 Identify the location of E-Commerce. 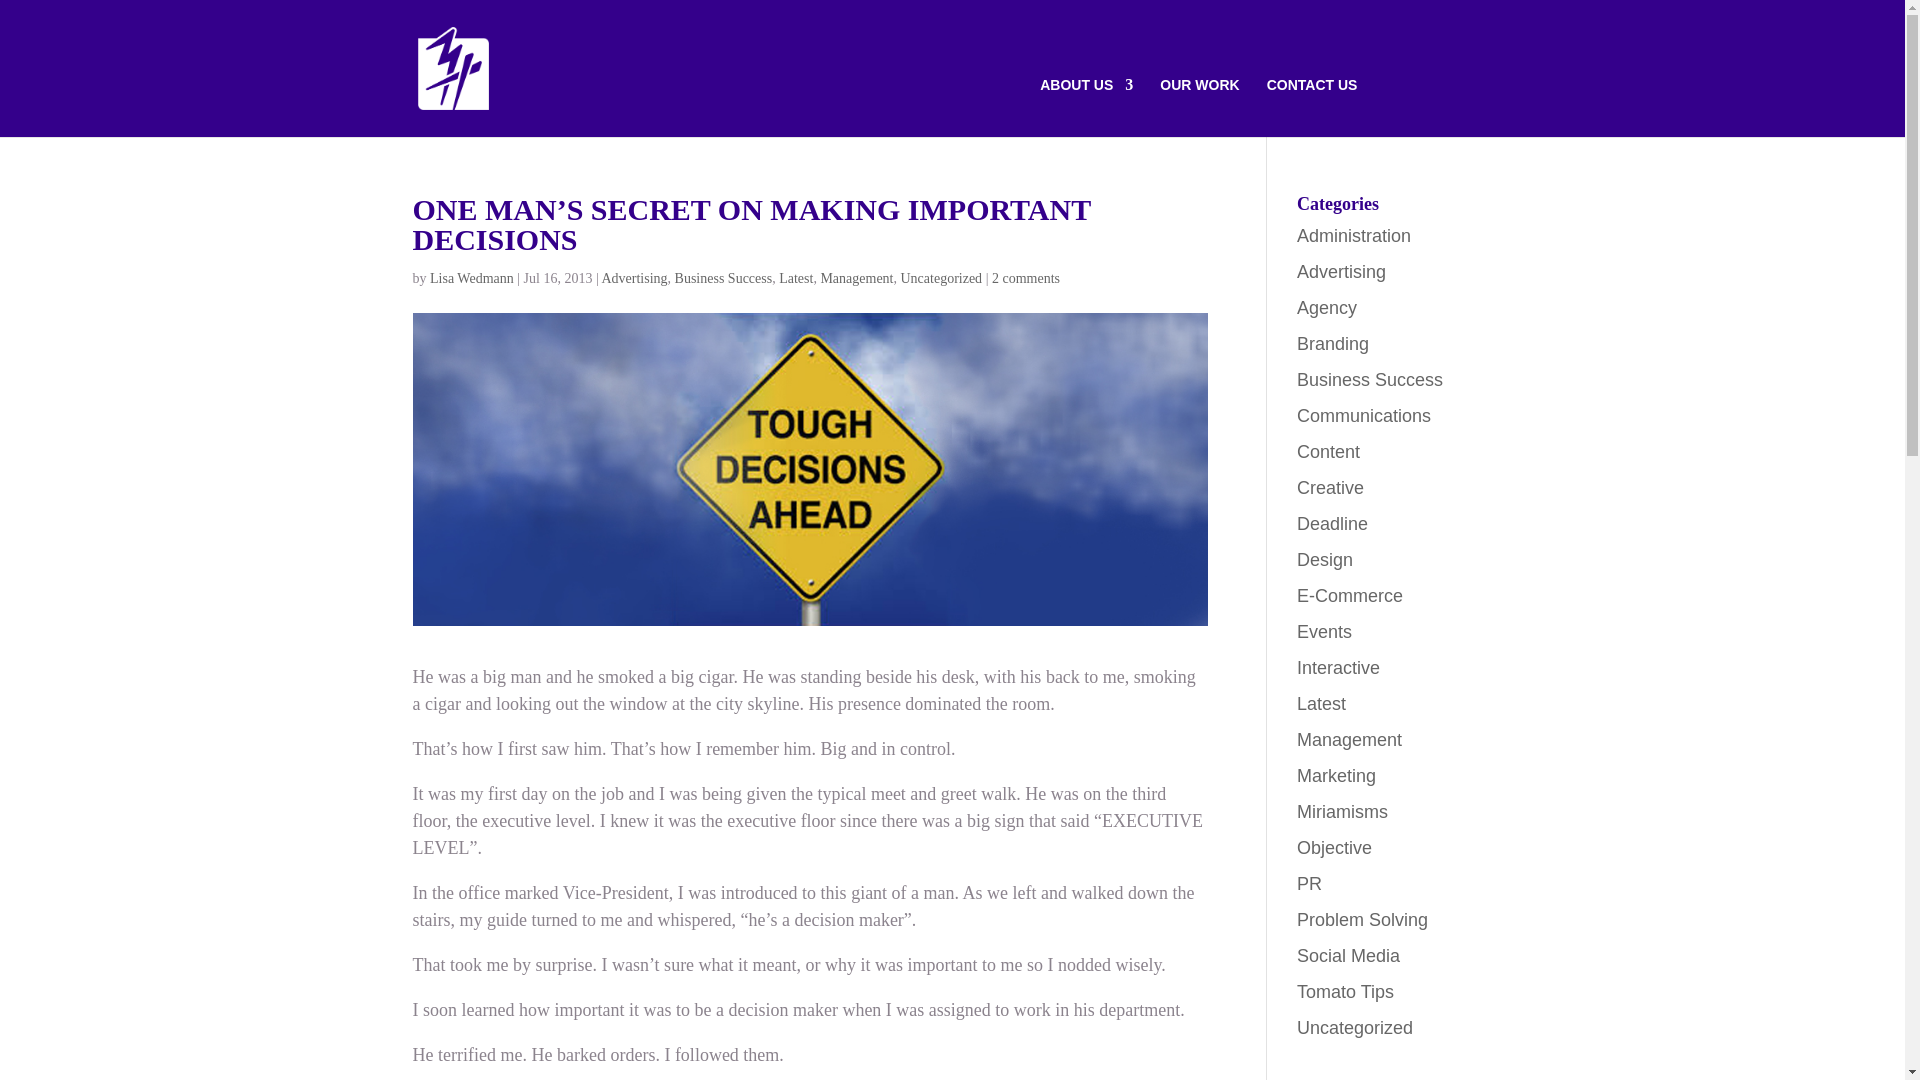
(1350, 596).